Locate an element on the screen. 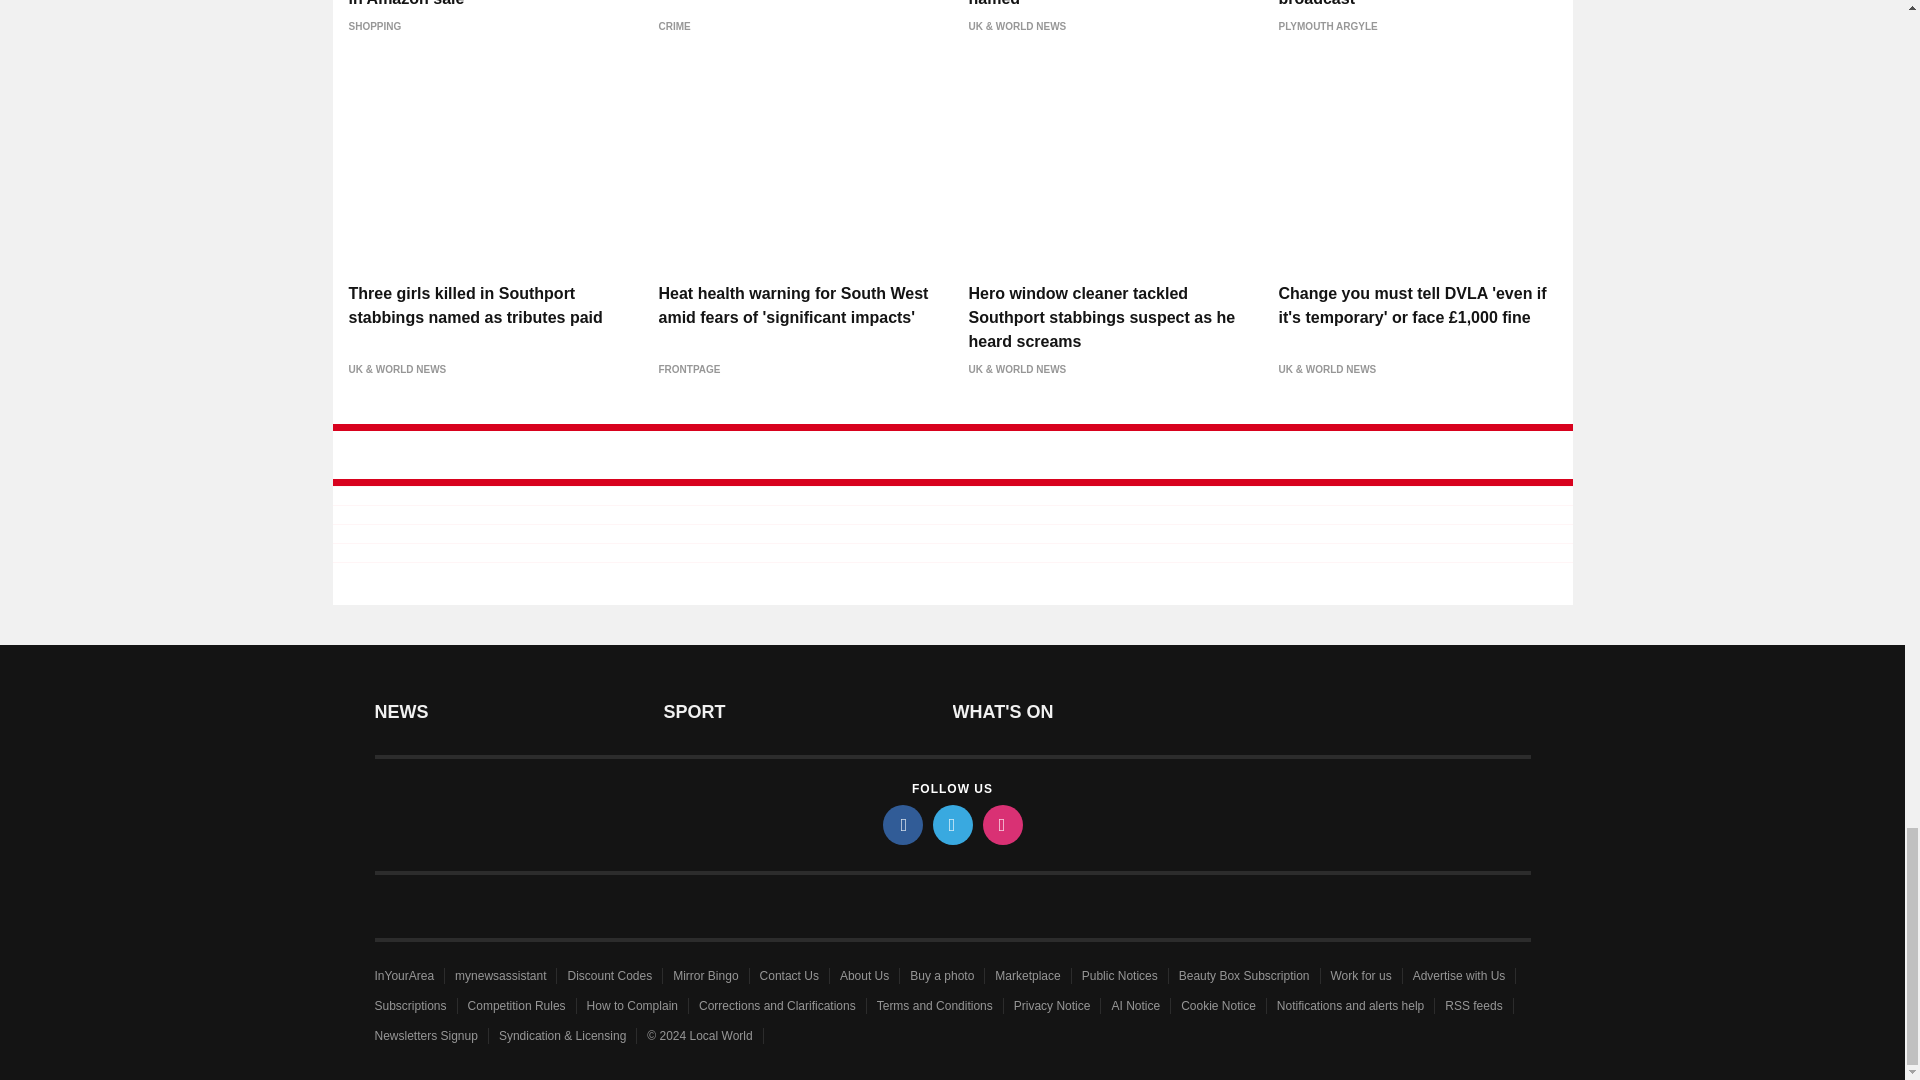 The image size is (1920, 1080). facebook is located at coordinates (901, 824).